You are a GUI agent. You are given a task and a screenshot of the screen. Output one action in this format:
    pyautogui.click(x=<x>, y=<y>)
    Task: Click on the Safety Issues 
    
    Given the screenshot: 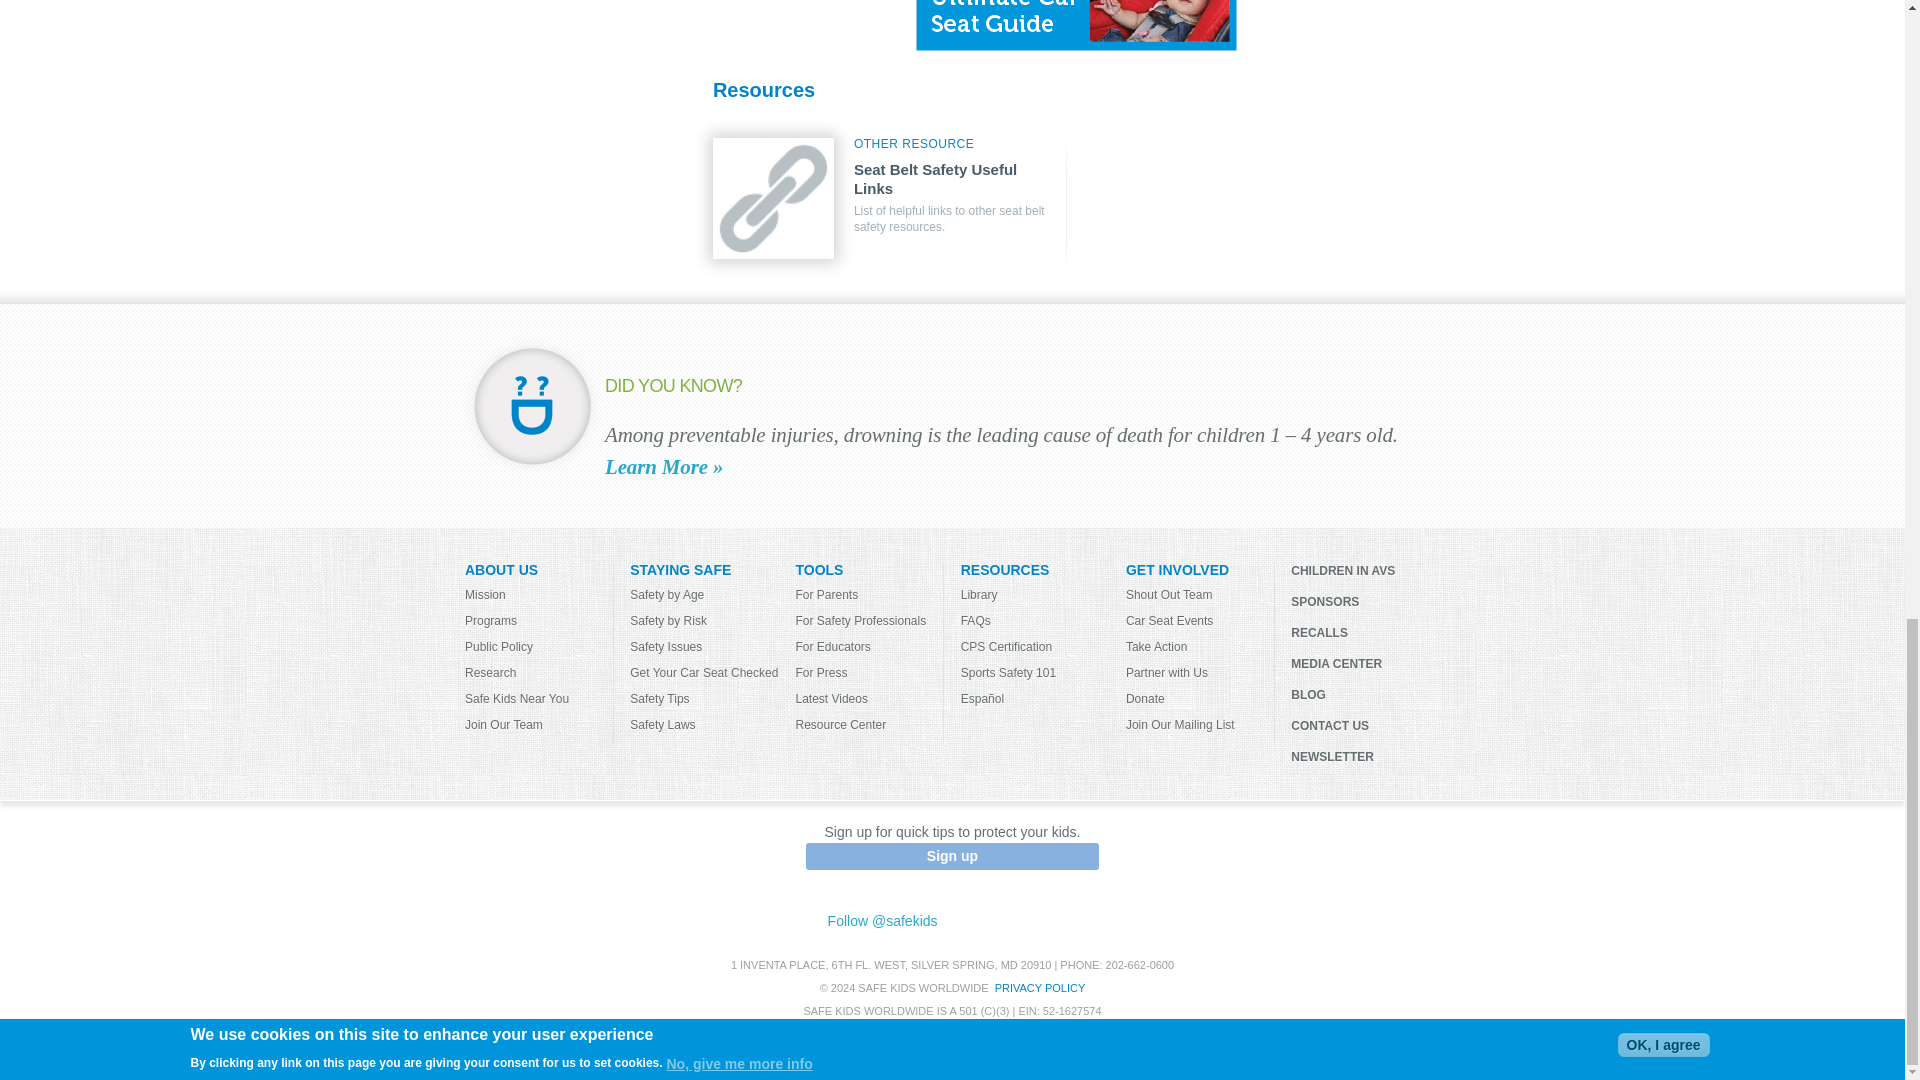 What is the action you would take?
    pyautogui.click(x=704, y=646)
    